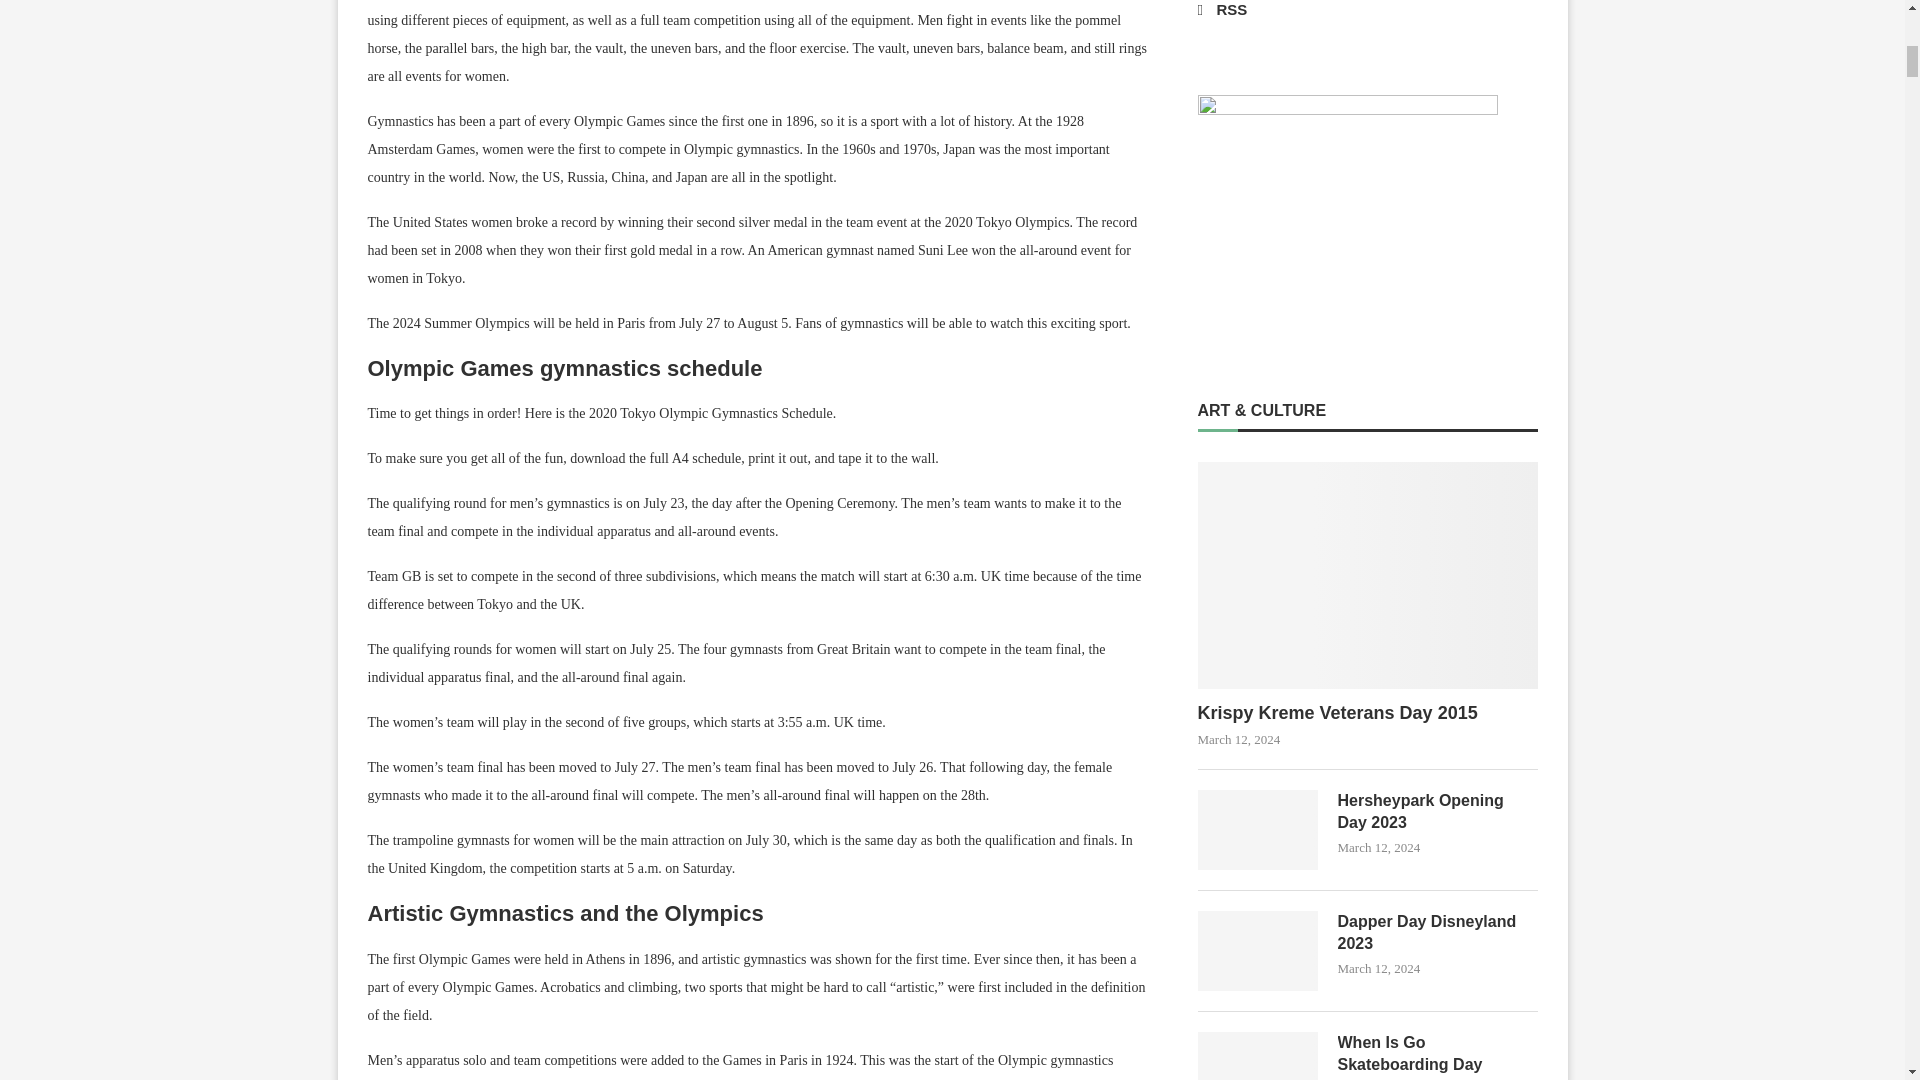 The height and width of the screenshot is (1080, 1920). What do you see at coordinates (1258, 1056) in the screenshot?
I see `When Is Go Skateboarding Day` at bounding box center [1258, 1056].